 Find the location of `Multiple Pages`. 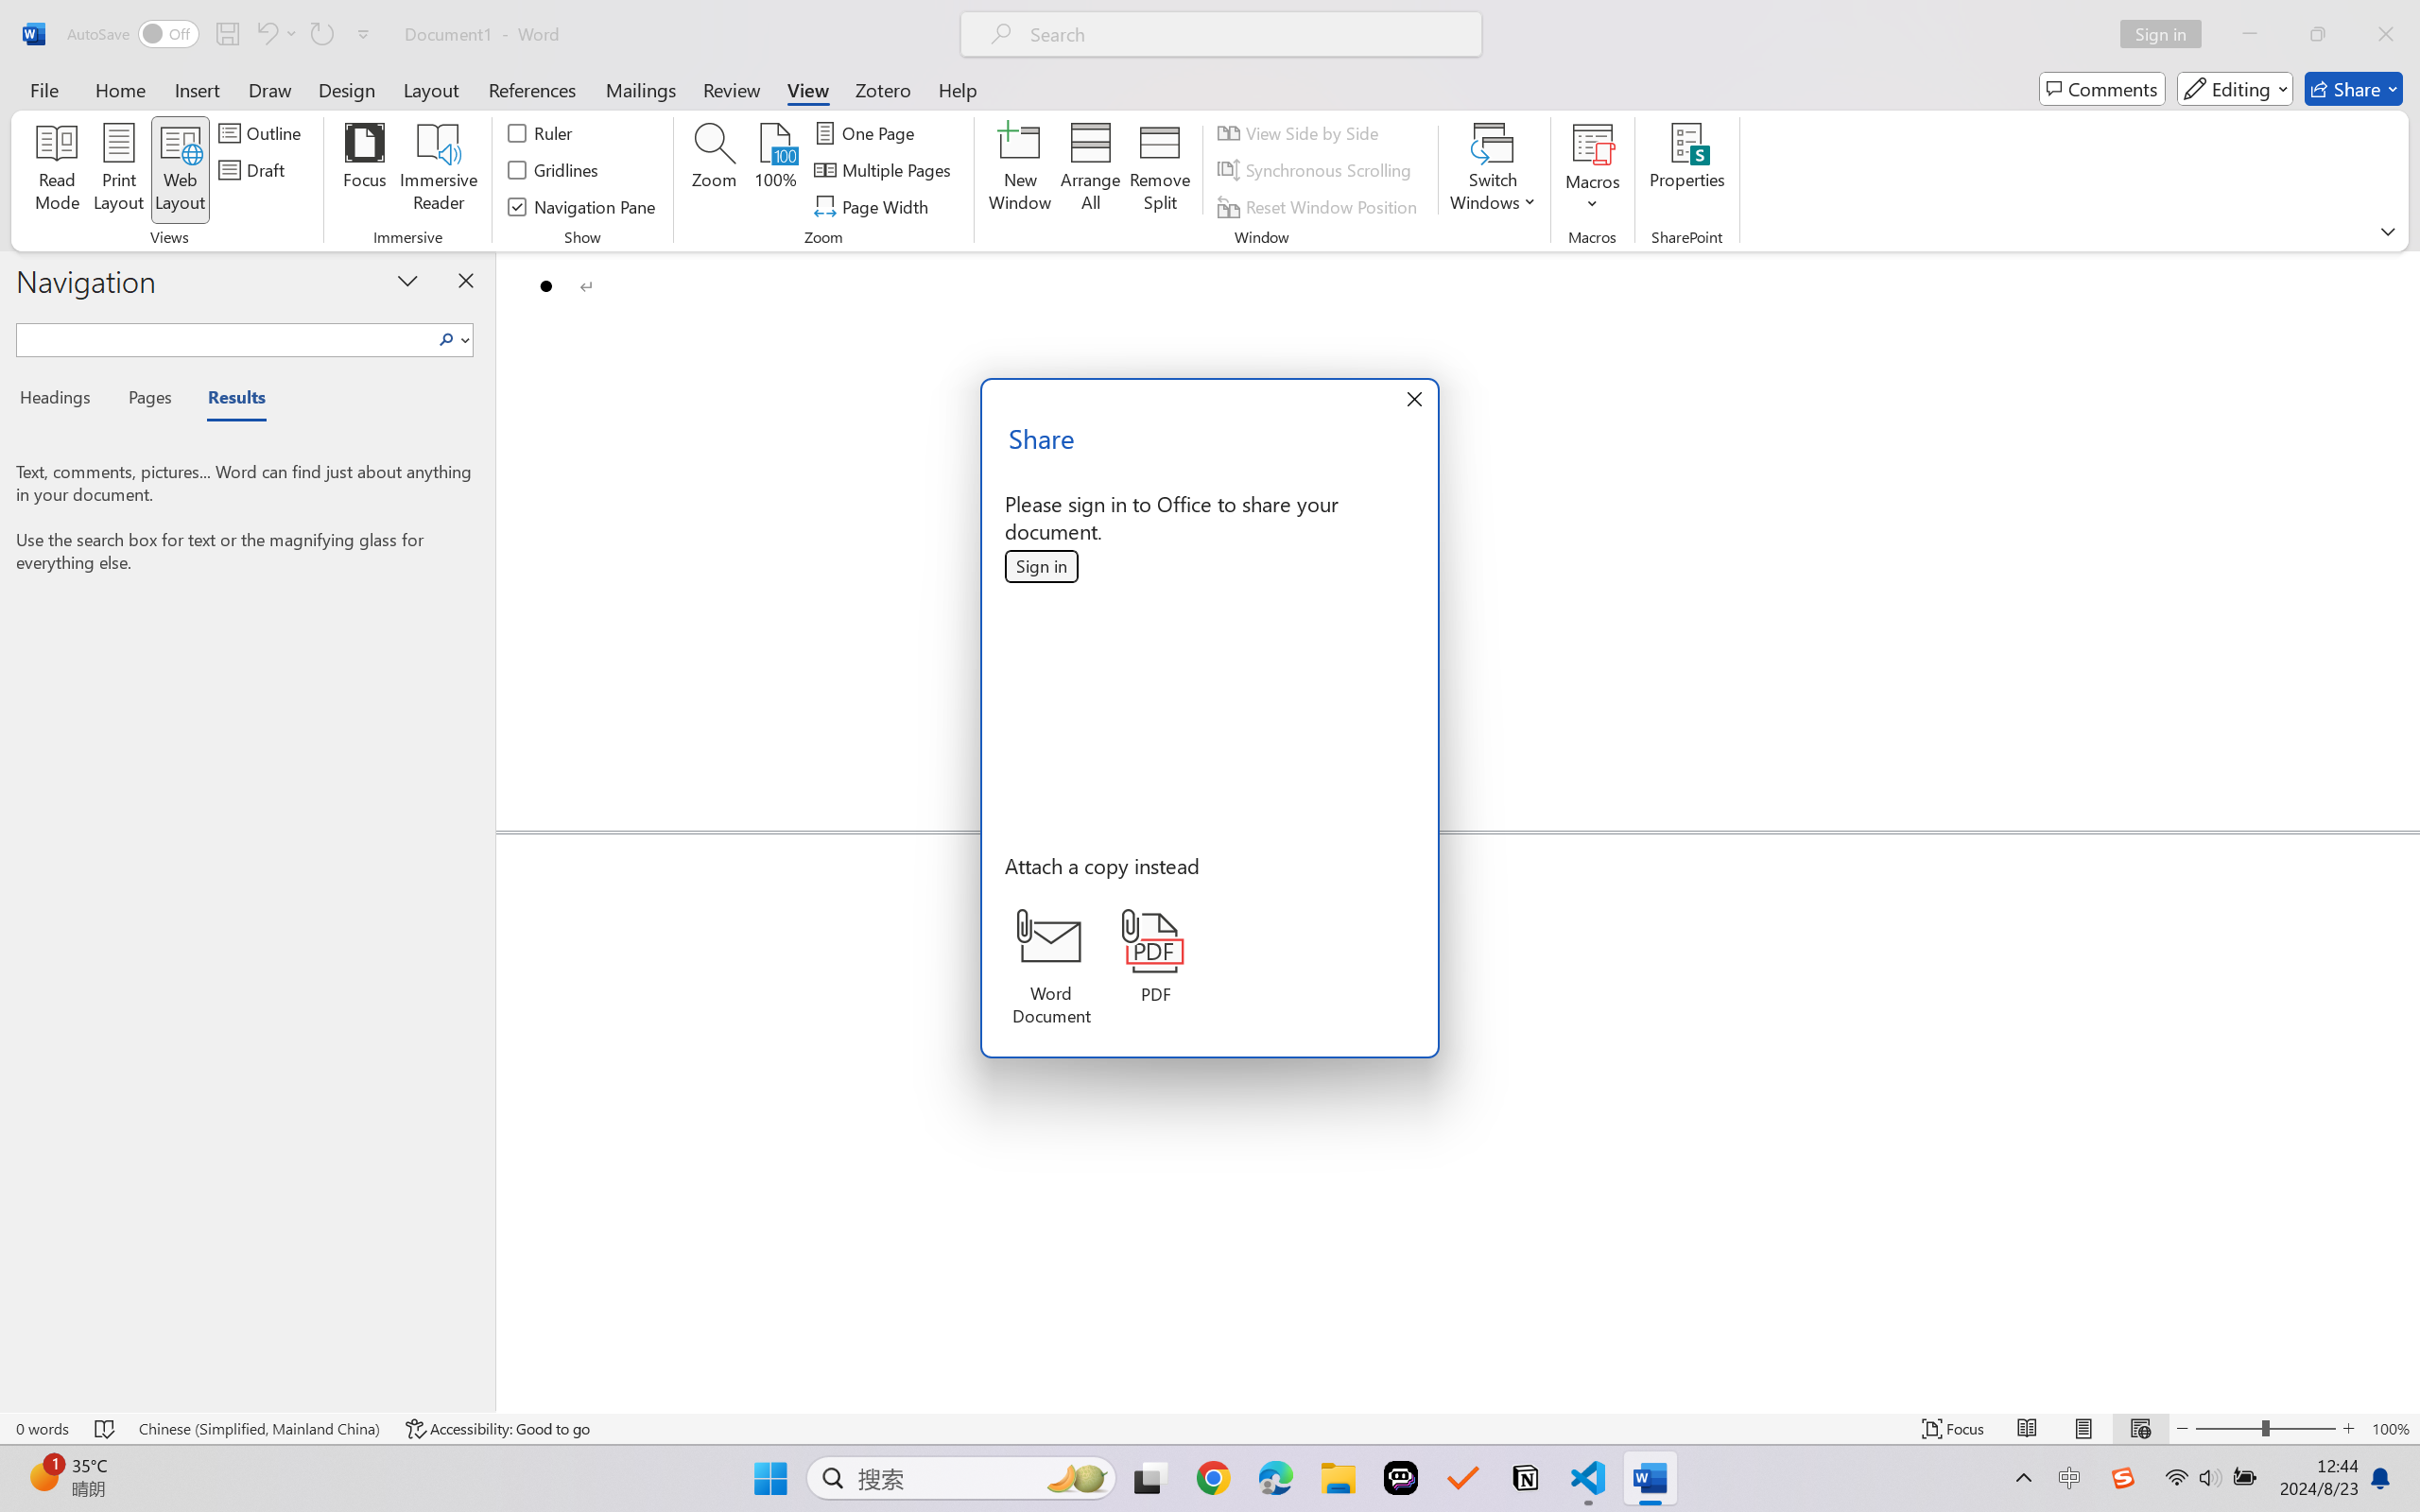

Multiple Pages is located at coordinates (885, 170).